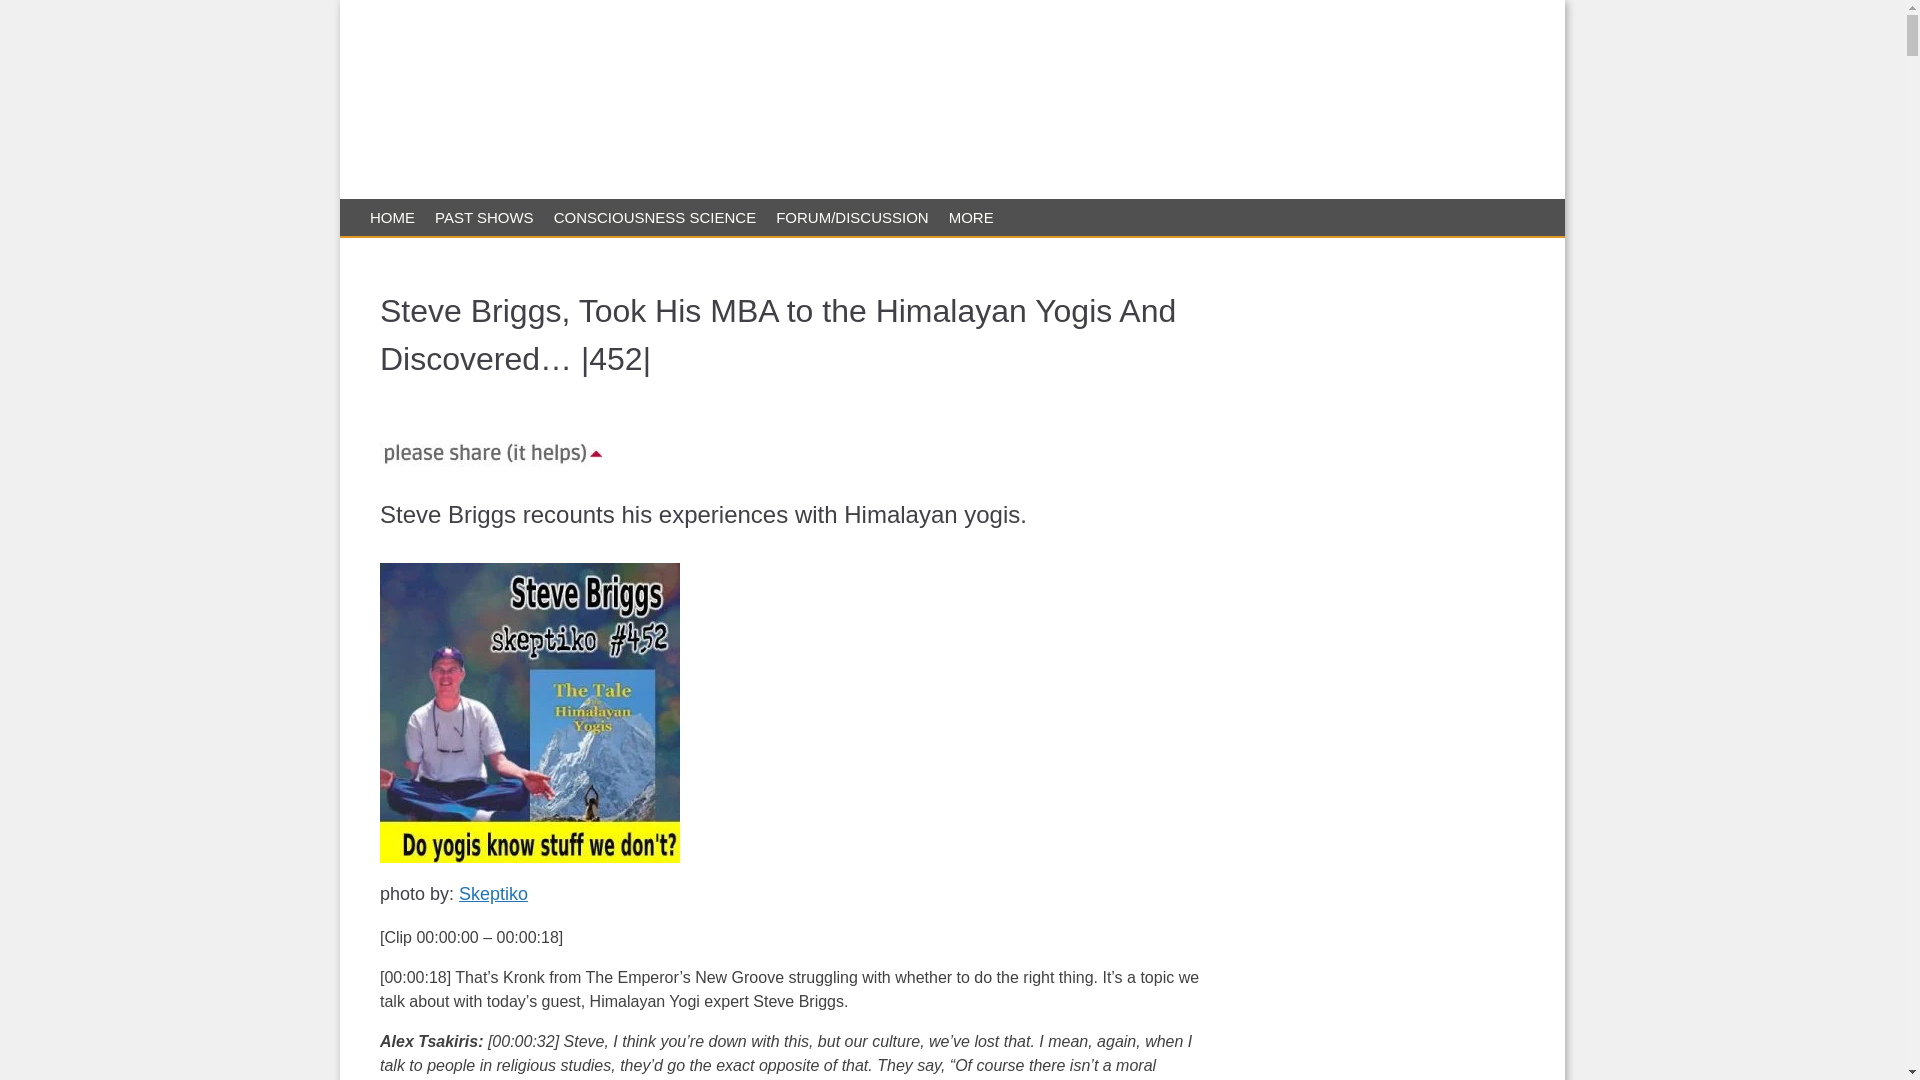  I want to click on CONSCIOUSNESS SCIENCE, so click(654, 217).